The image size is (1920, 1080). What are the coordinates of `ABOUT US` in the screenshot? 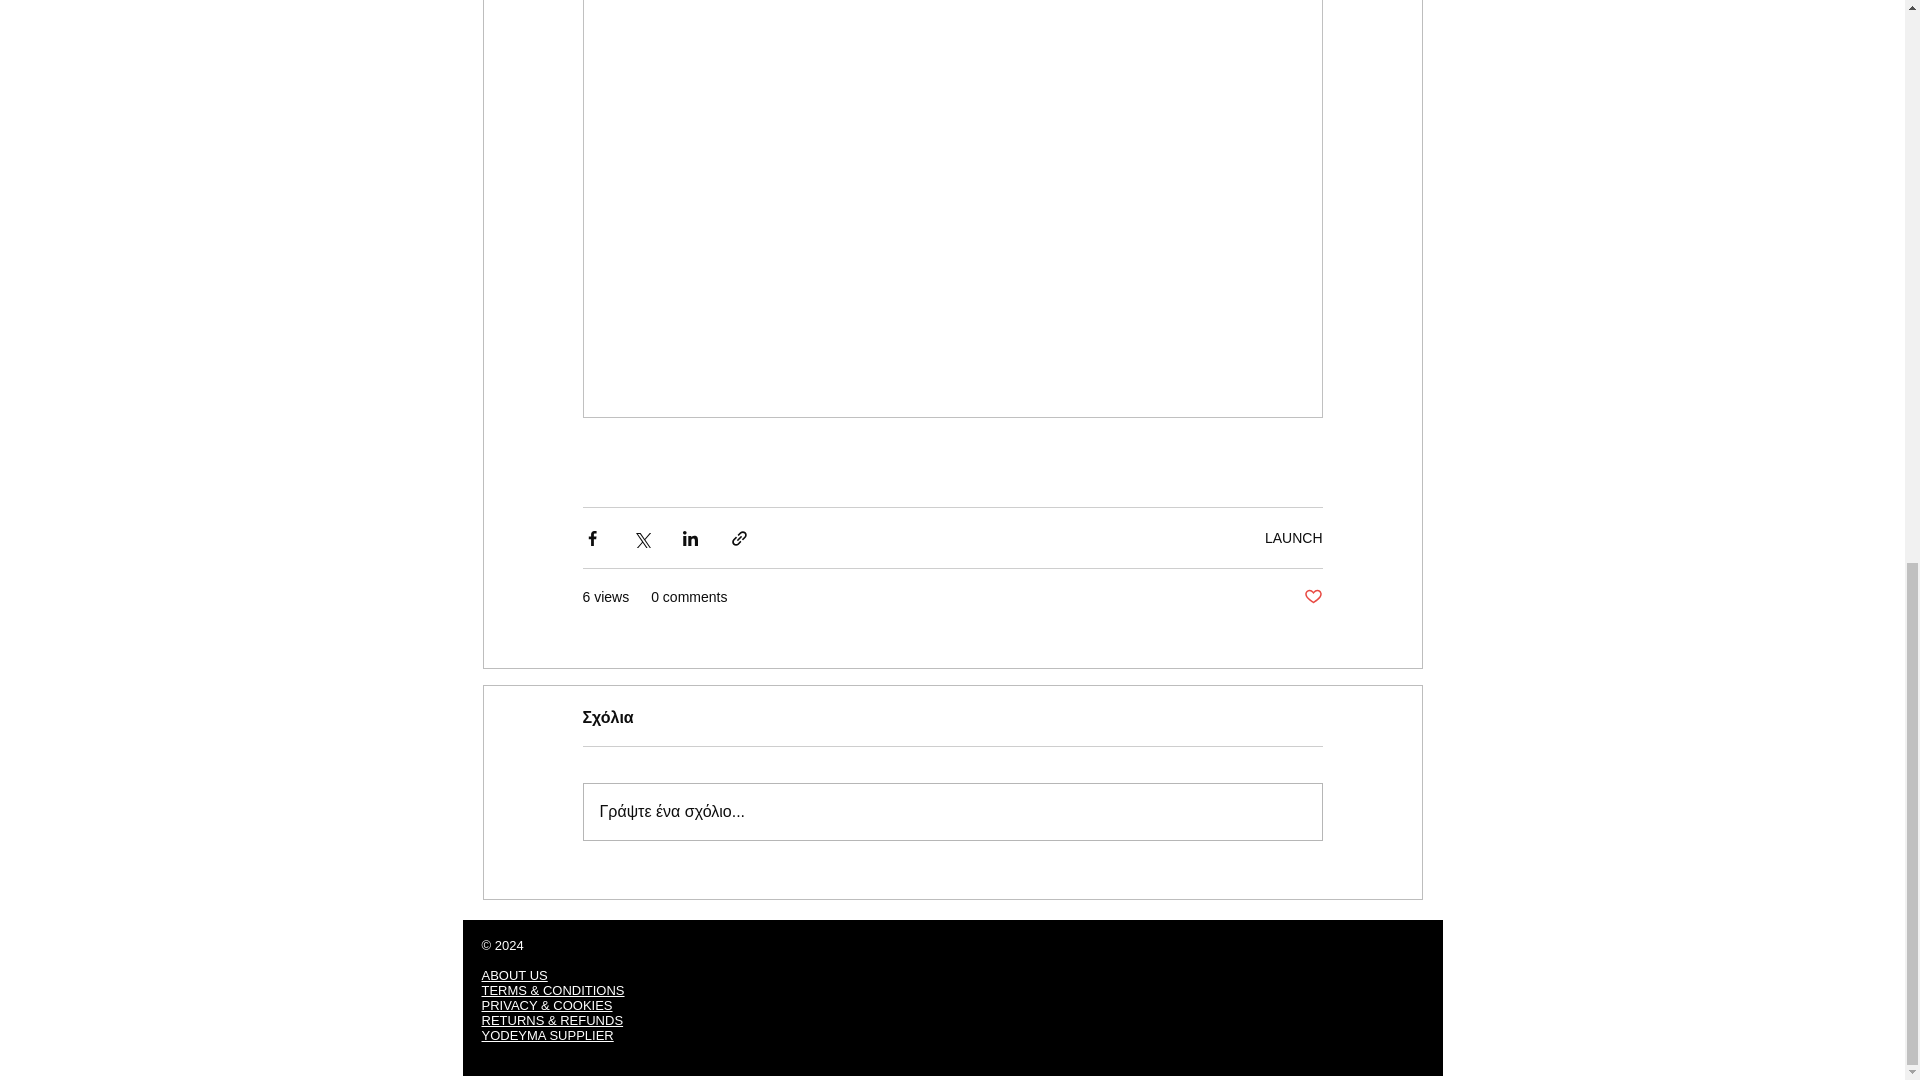 It's located at (514, 974).